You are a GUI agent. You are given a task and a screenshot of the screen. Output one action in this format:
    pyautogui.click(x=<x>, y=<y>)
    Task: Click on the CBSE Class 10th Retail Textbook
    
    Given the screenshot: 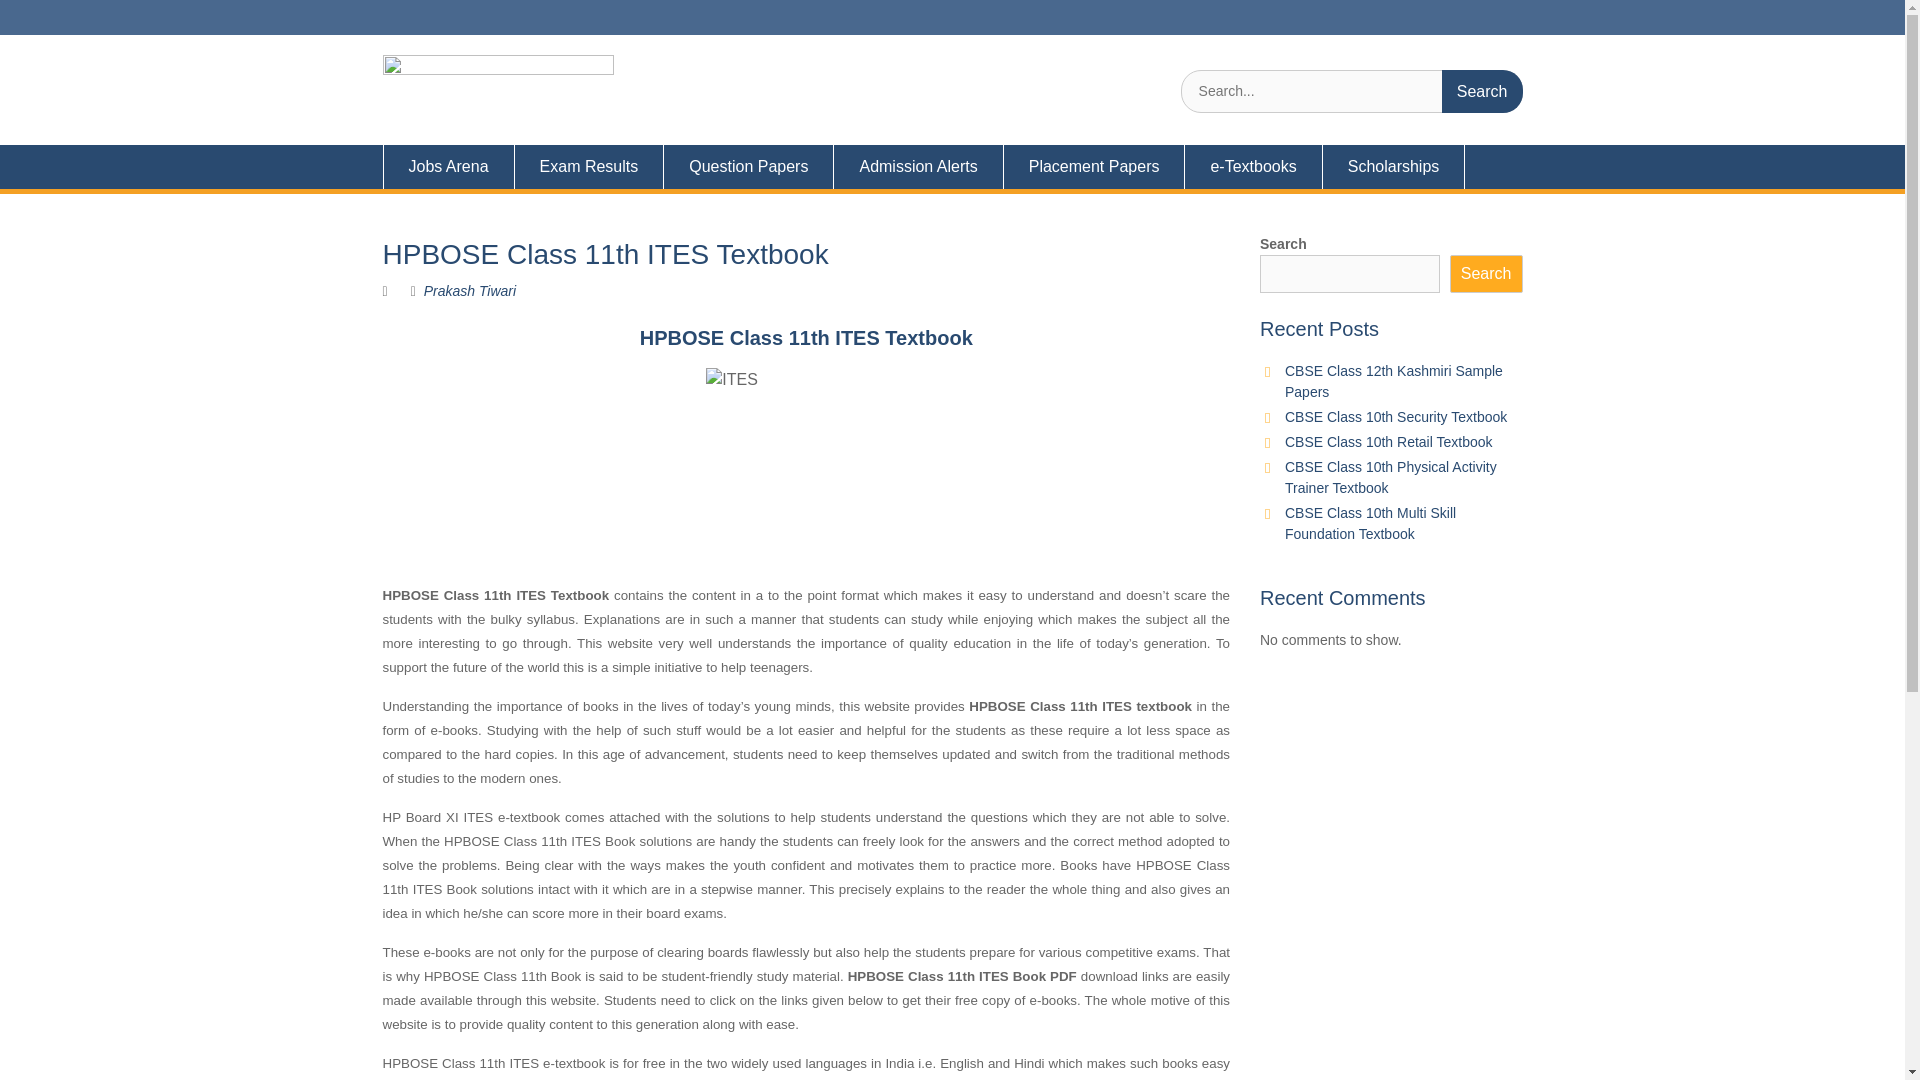 What is the action you would take?
    pyautogui.click(x=1388, y=442)
    